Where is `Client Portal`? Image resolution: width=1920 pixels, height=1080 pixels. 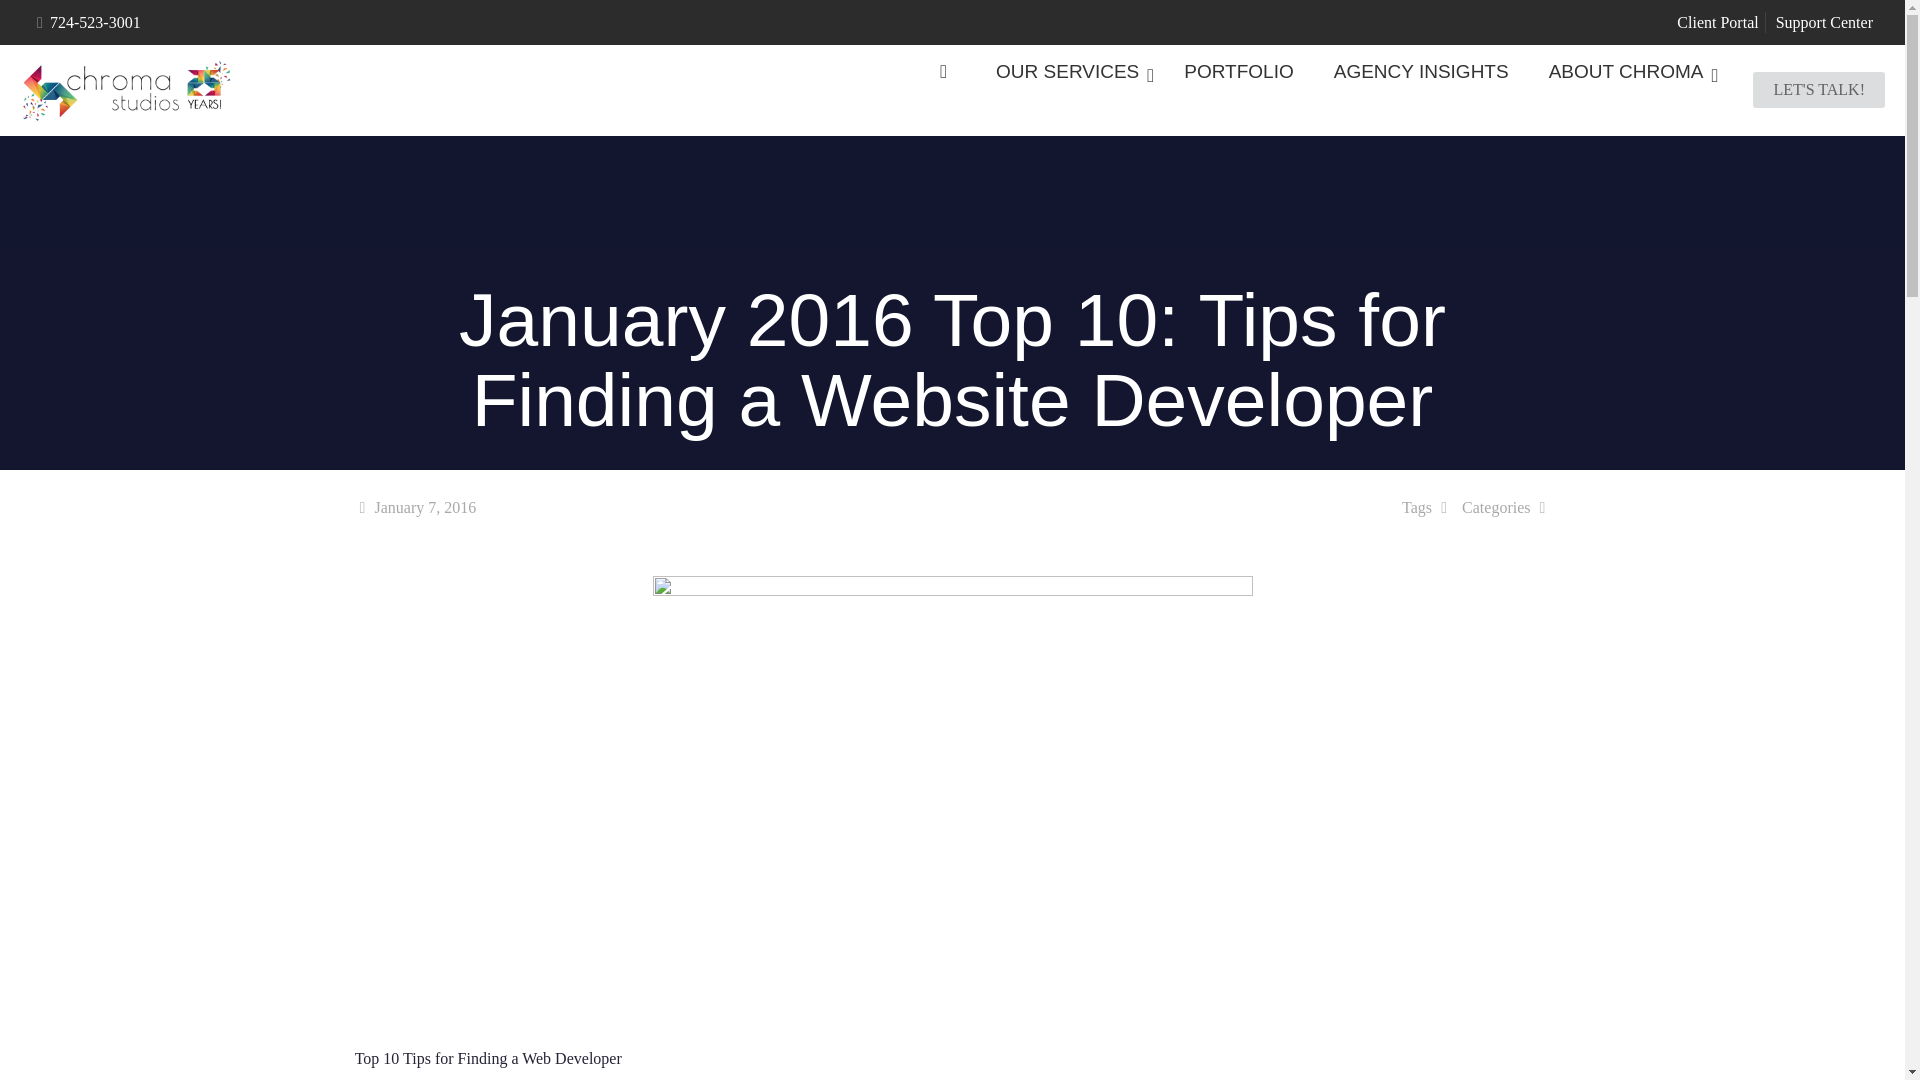 Client Portal is located at coordinates (1717, 22).